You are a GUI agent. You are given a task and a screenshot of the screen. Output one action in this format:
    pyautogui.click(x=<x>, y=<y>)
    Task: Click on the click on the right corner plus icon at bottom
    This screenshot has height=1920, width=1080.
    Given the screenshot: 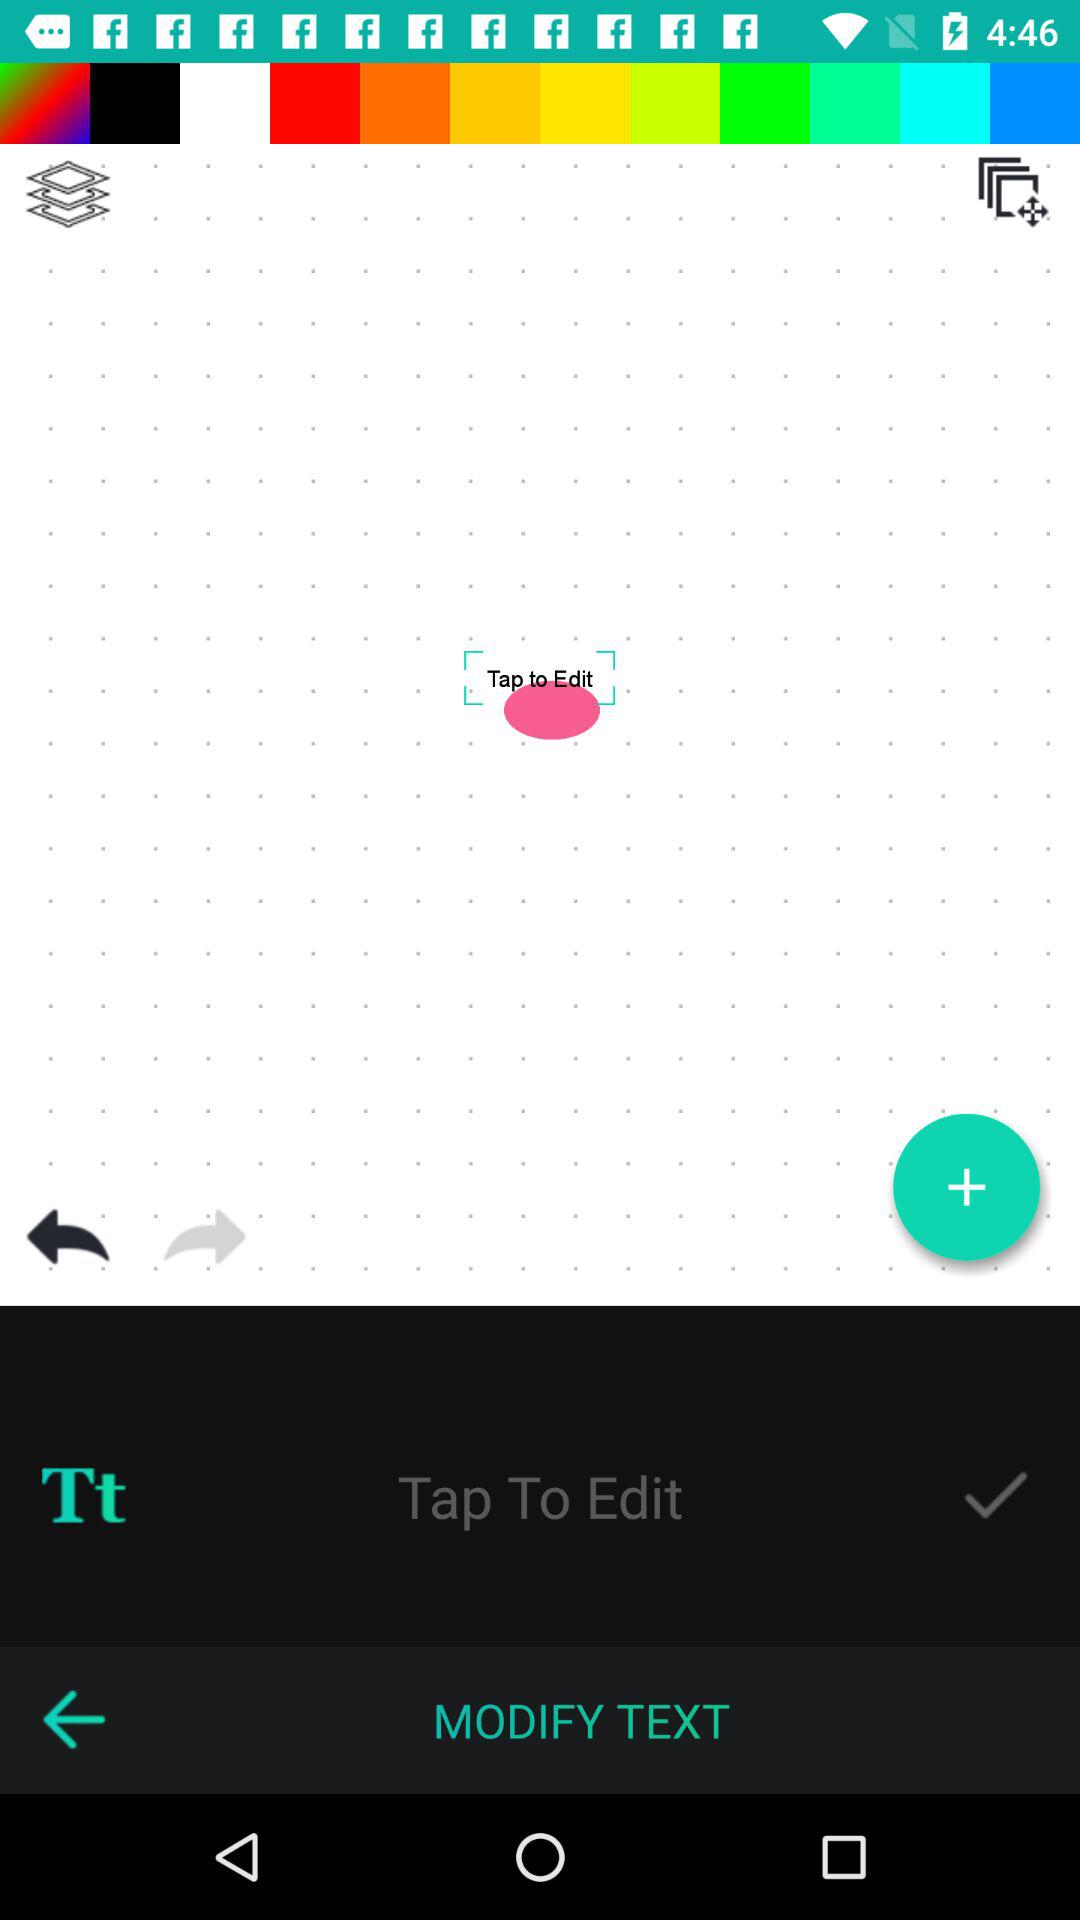 What is the action you would take?
    pyautogui.click(x=967, y=1187)
    